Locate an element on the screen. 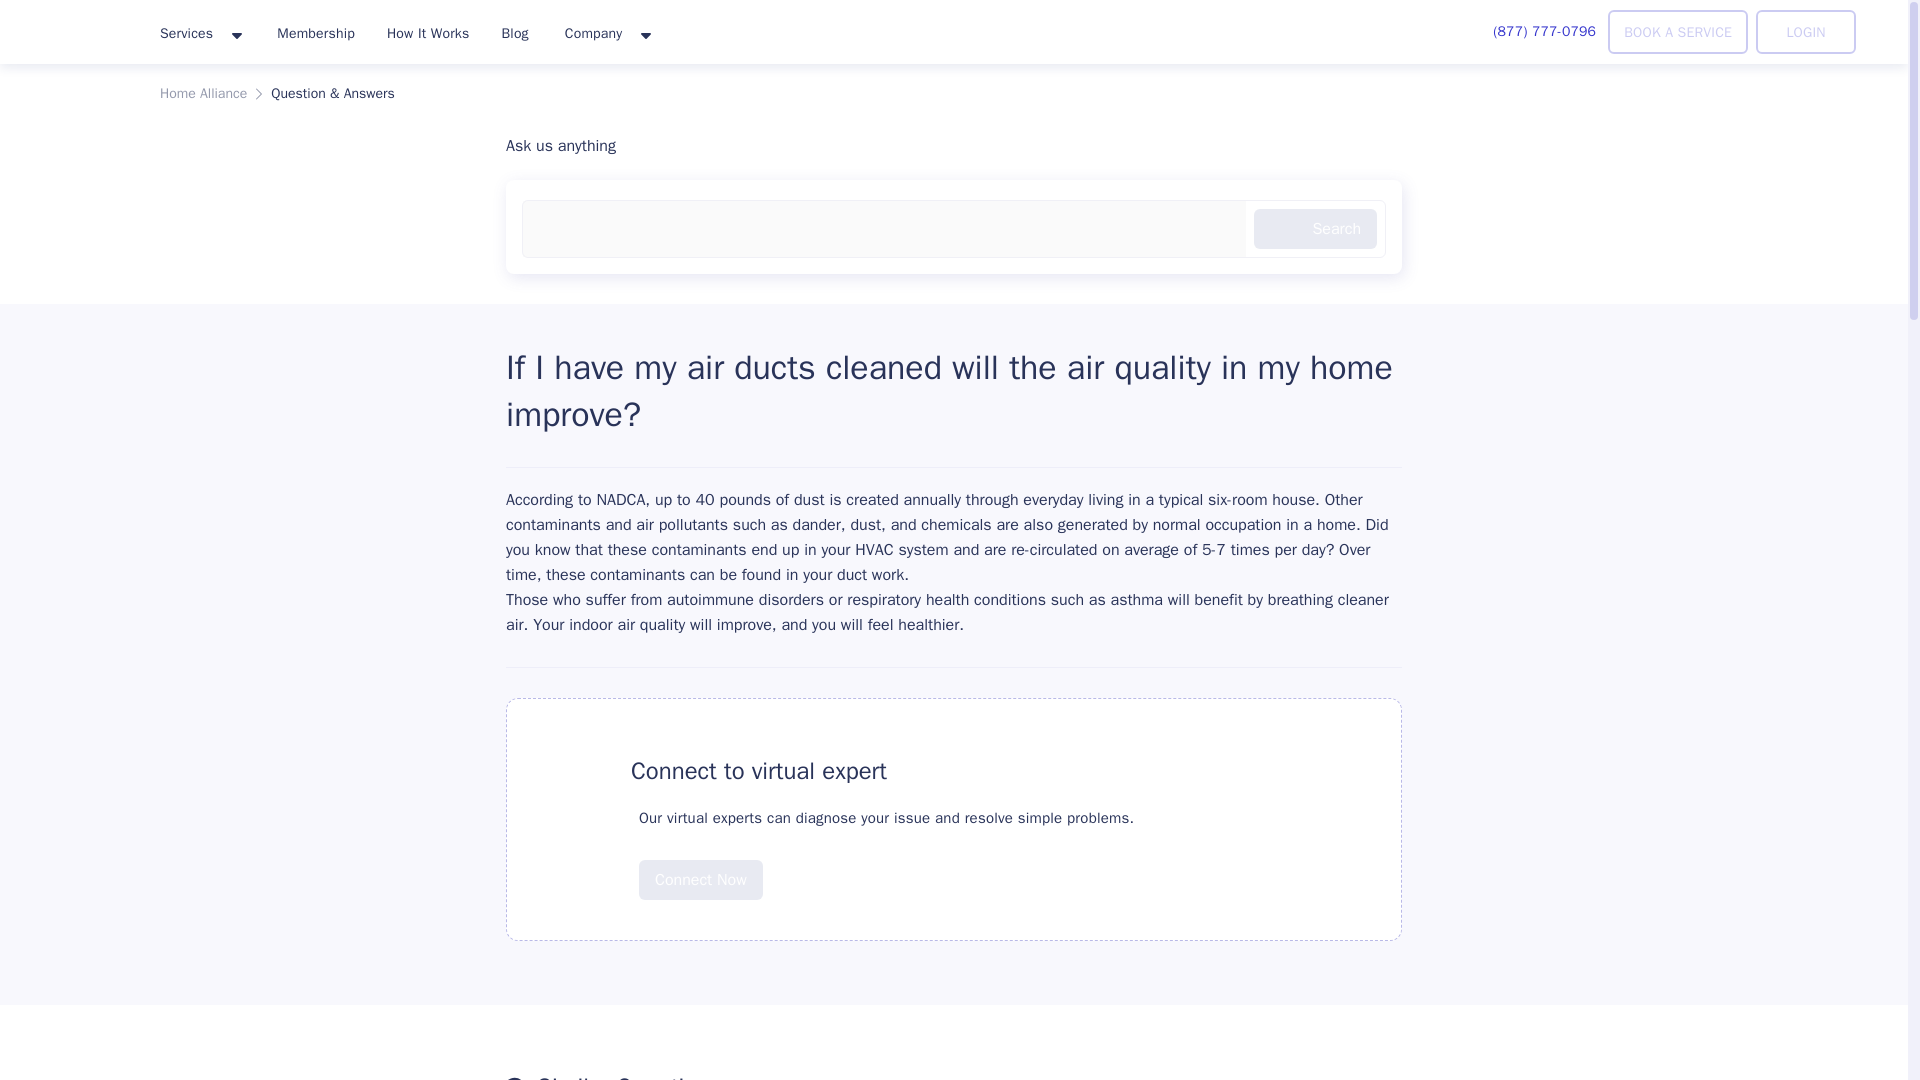 Image resolution: width=1920 pixels, height=1080 pixels. Membership is located at coordinates (316, 32).